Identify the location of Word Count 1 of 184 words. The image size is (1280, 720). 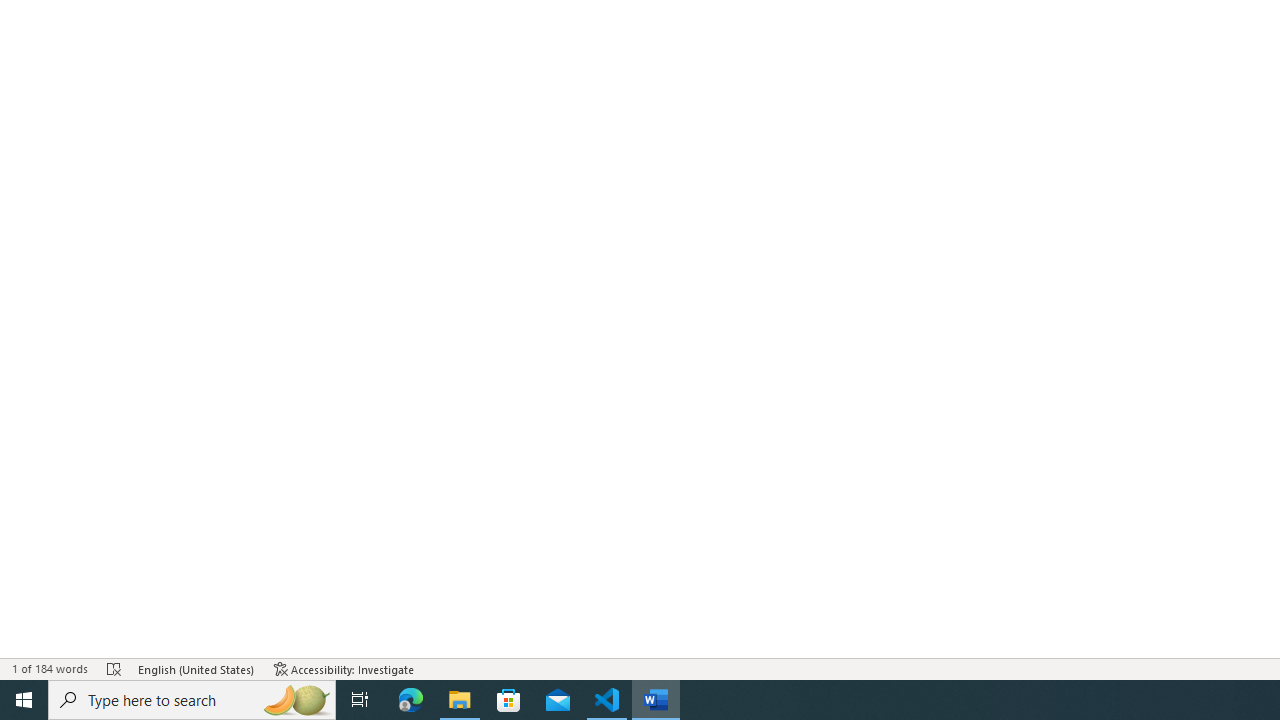
(50, 668).